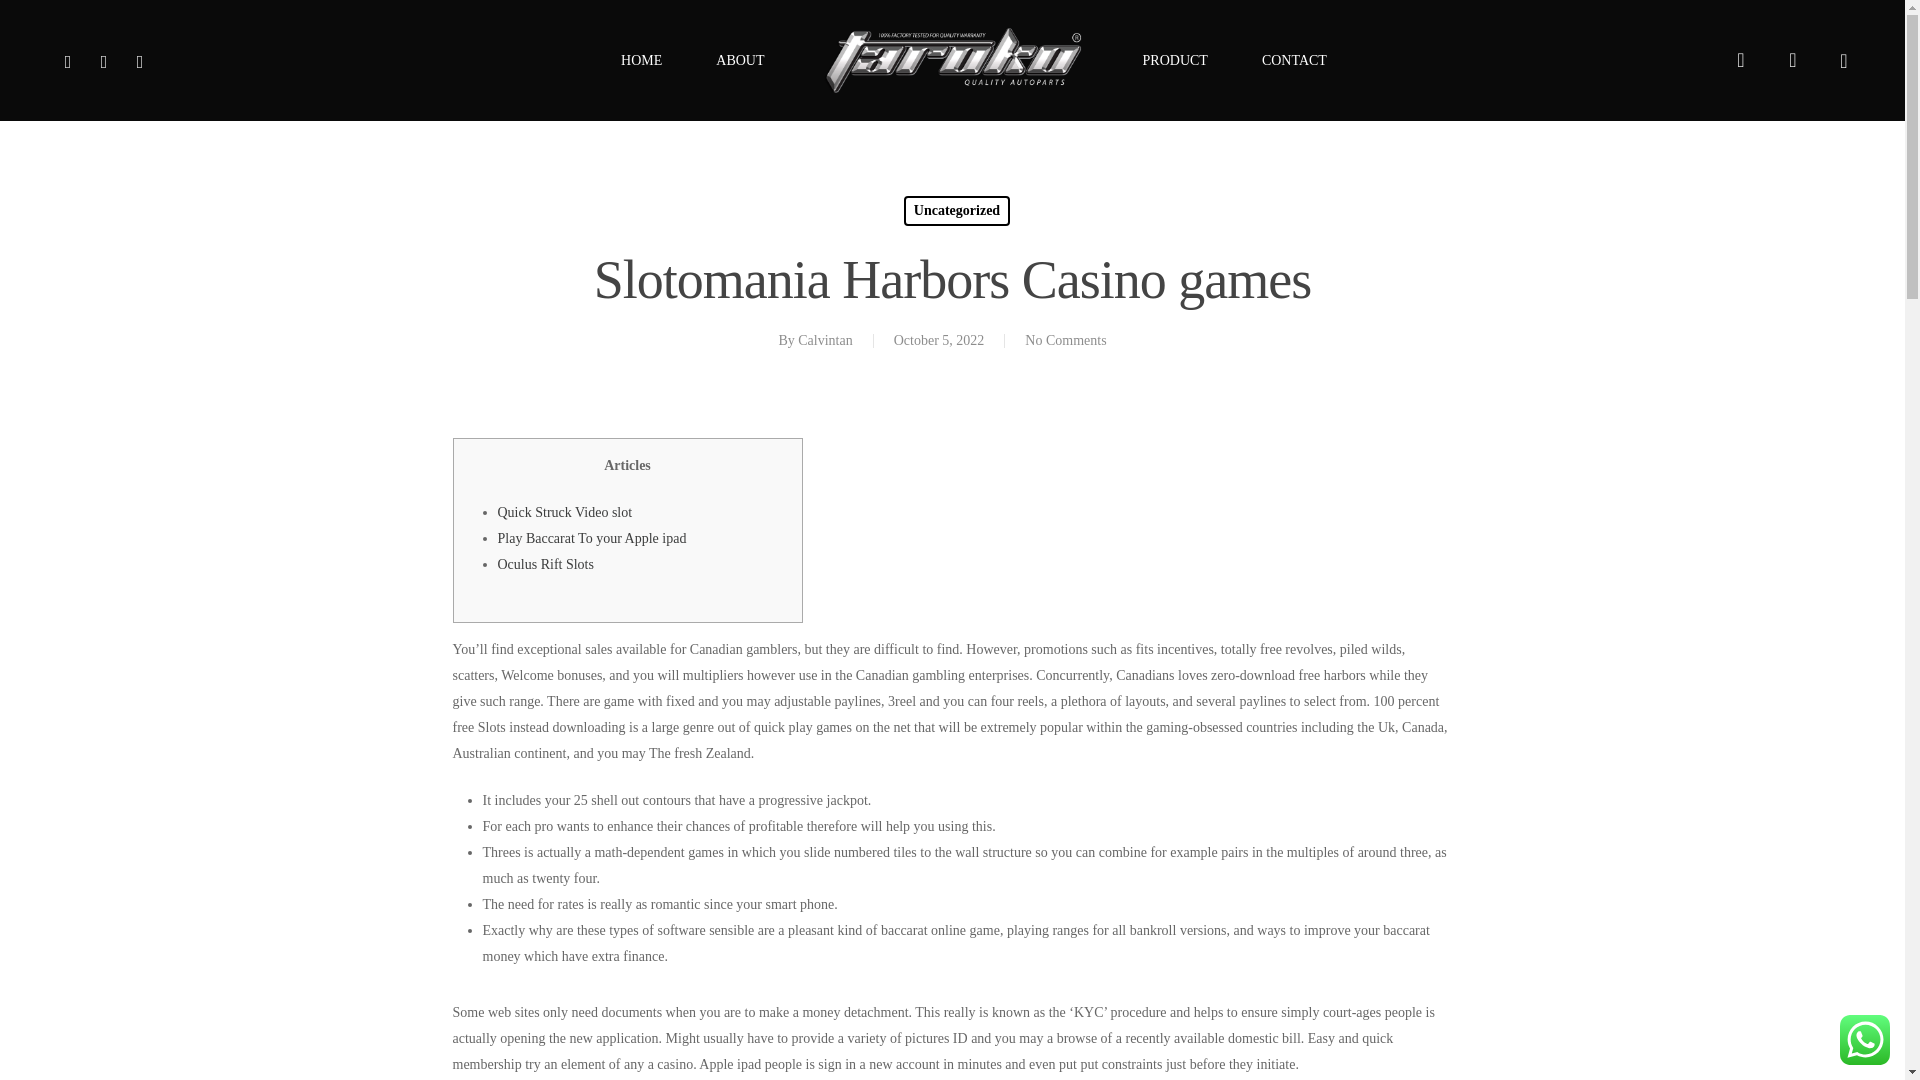  Describe the element at coordinates (740, 60) in the screenshot. I see `ABOUT` at that location.